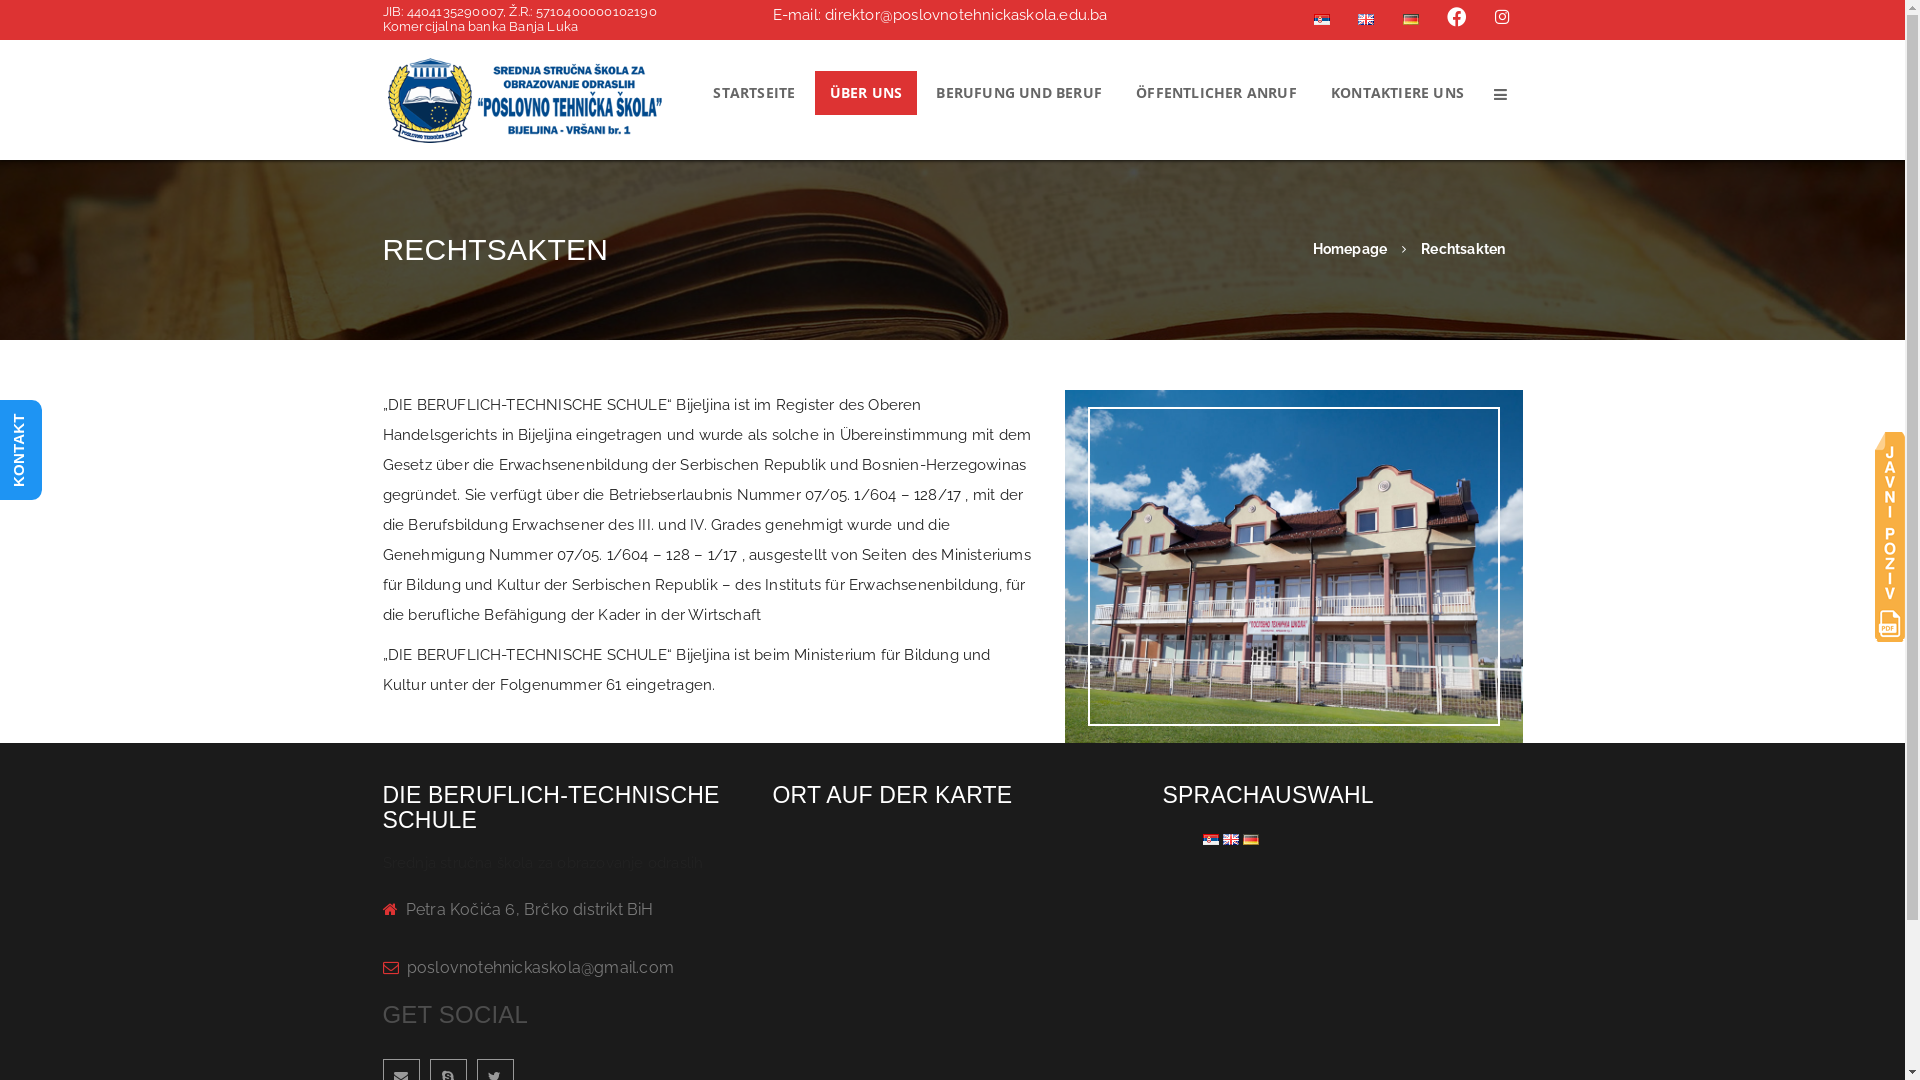 The height and width of the screenshot is (1080, 1920). Describe the element at coordinates (1019, 93) in the screenshot. I see `BERUFUNG UND BERUF` at that location.